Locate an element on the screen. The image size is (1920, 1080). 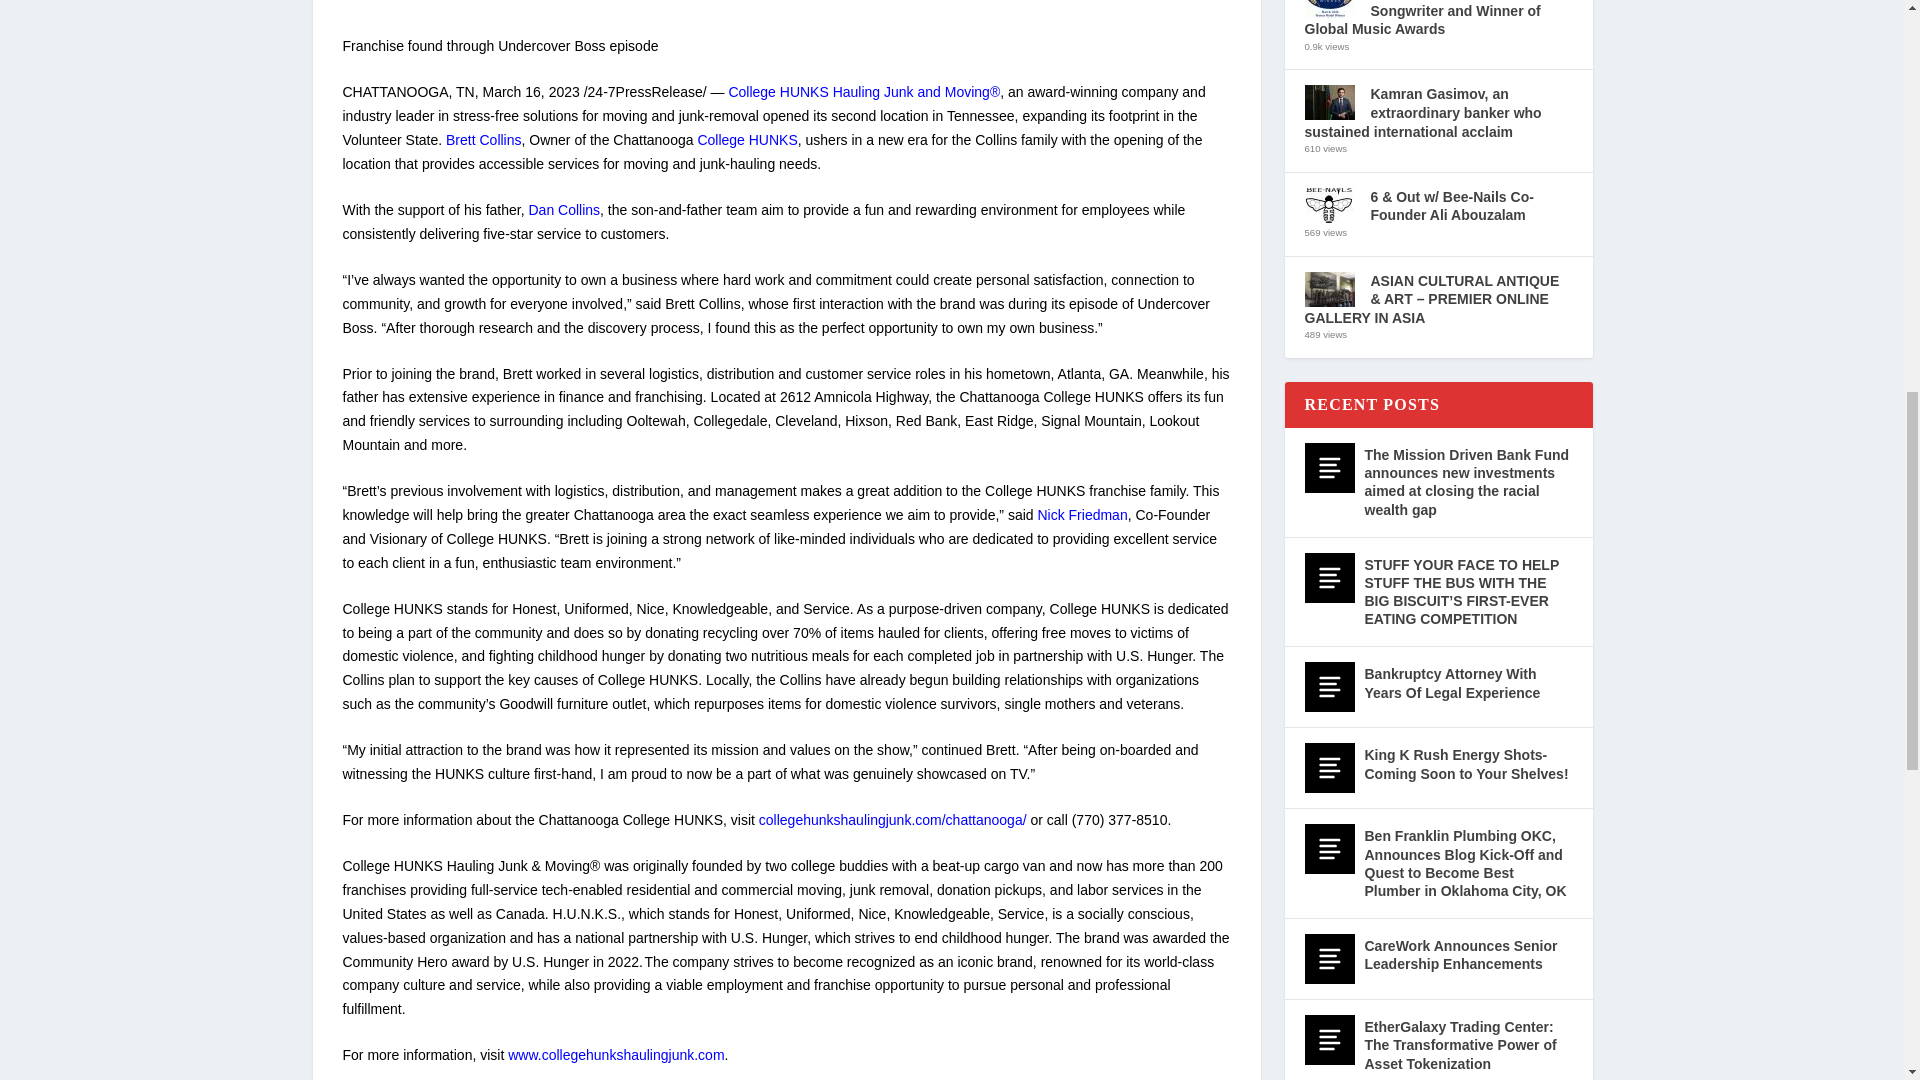
College HUNKS is located at coordinates (746, 139).